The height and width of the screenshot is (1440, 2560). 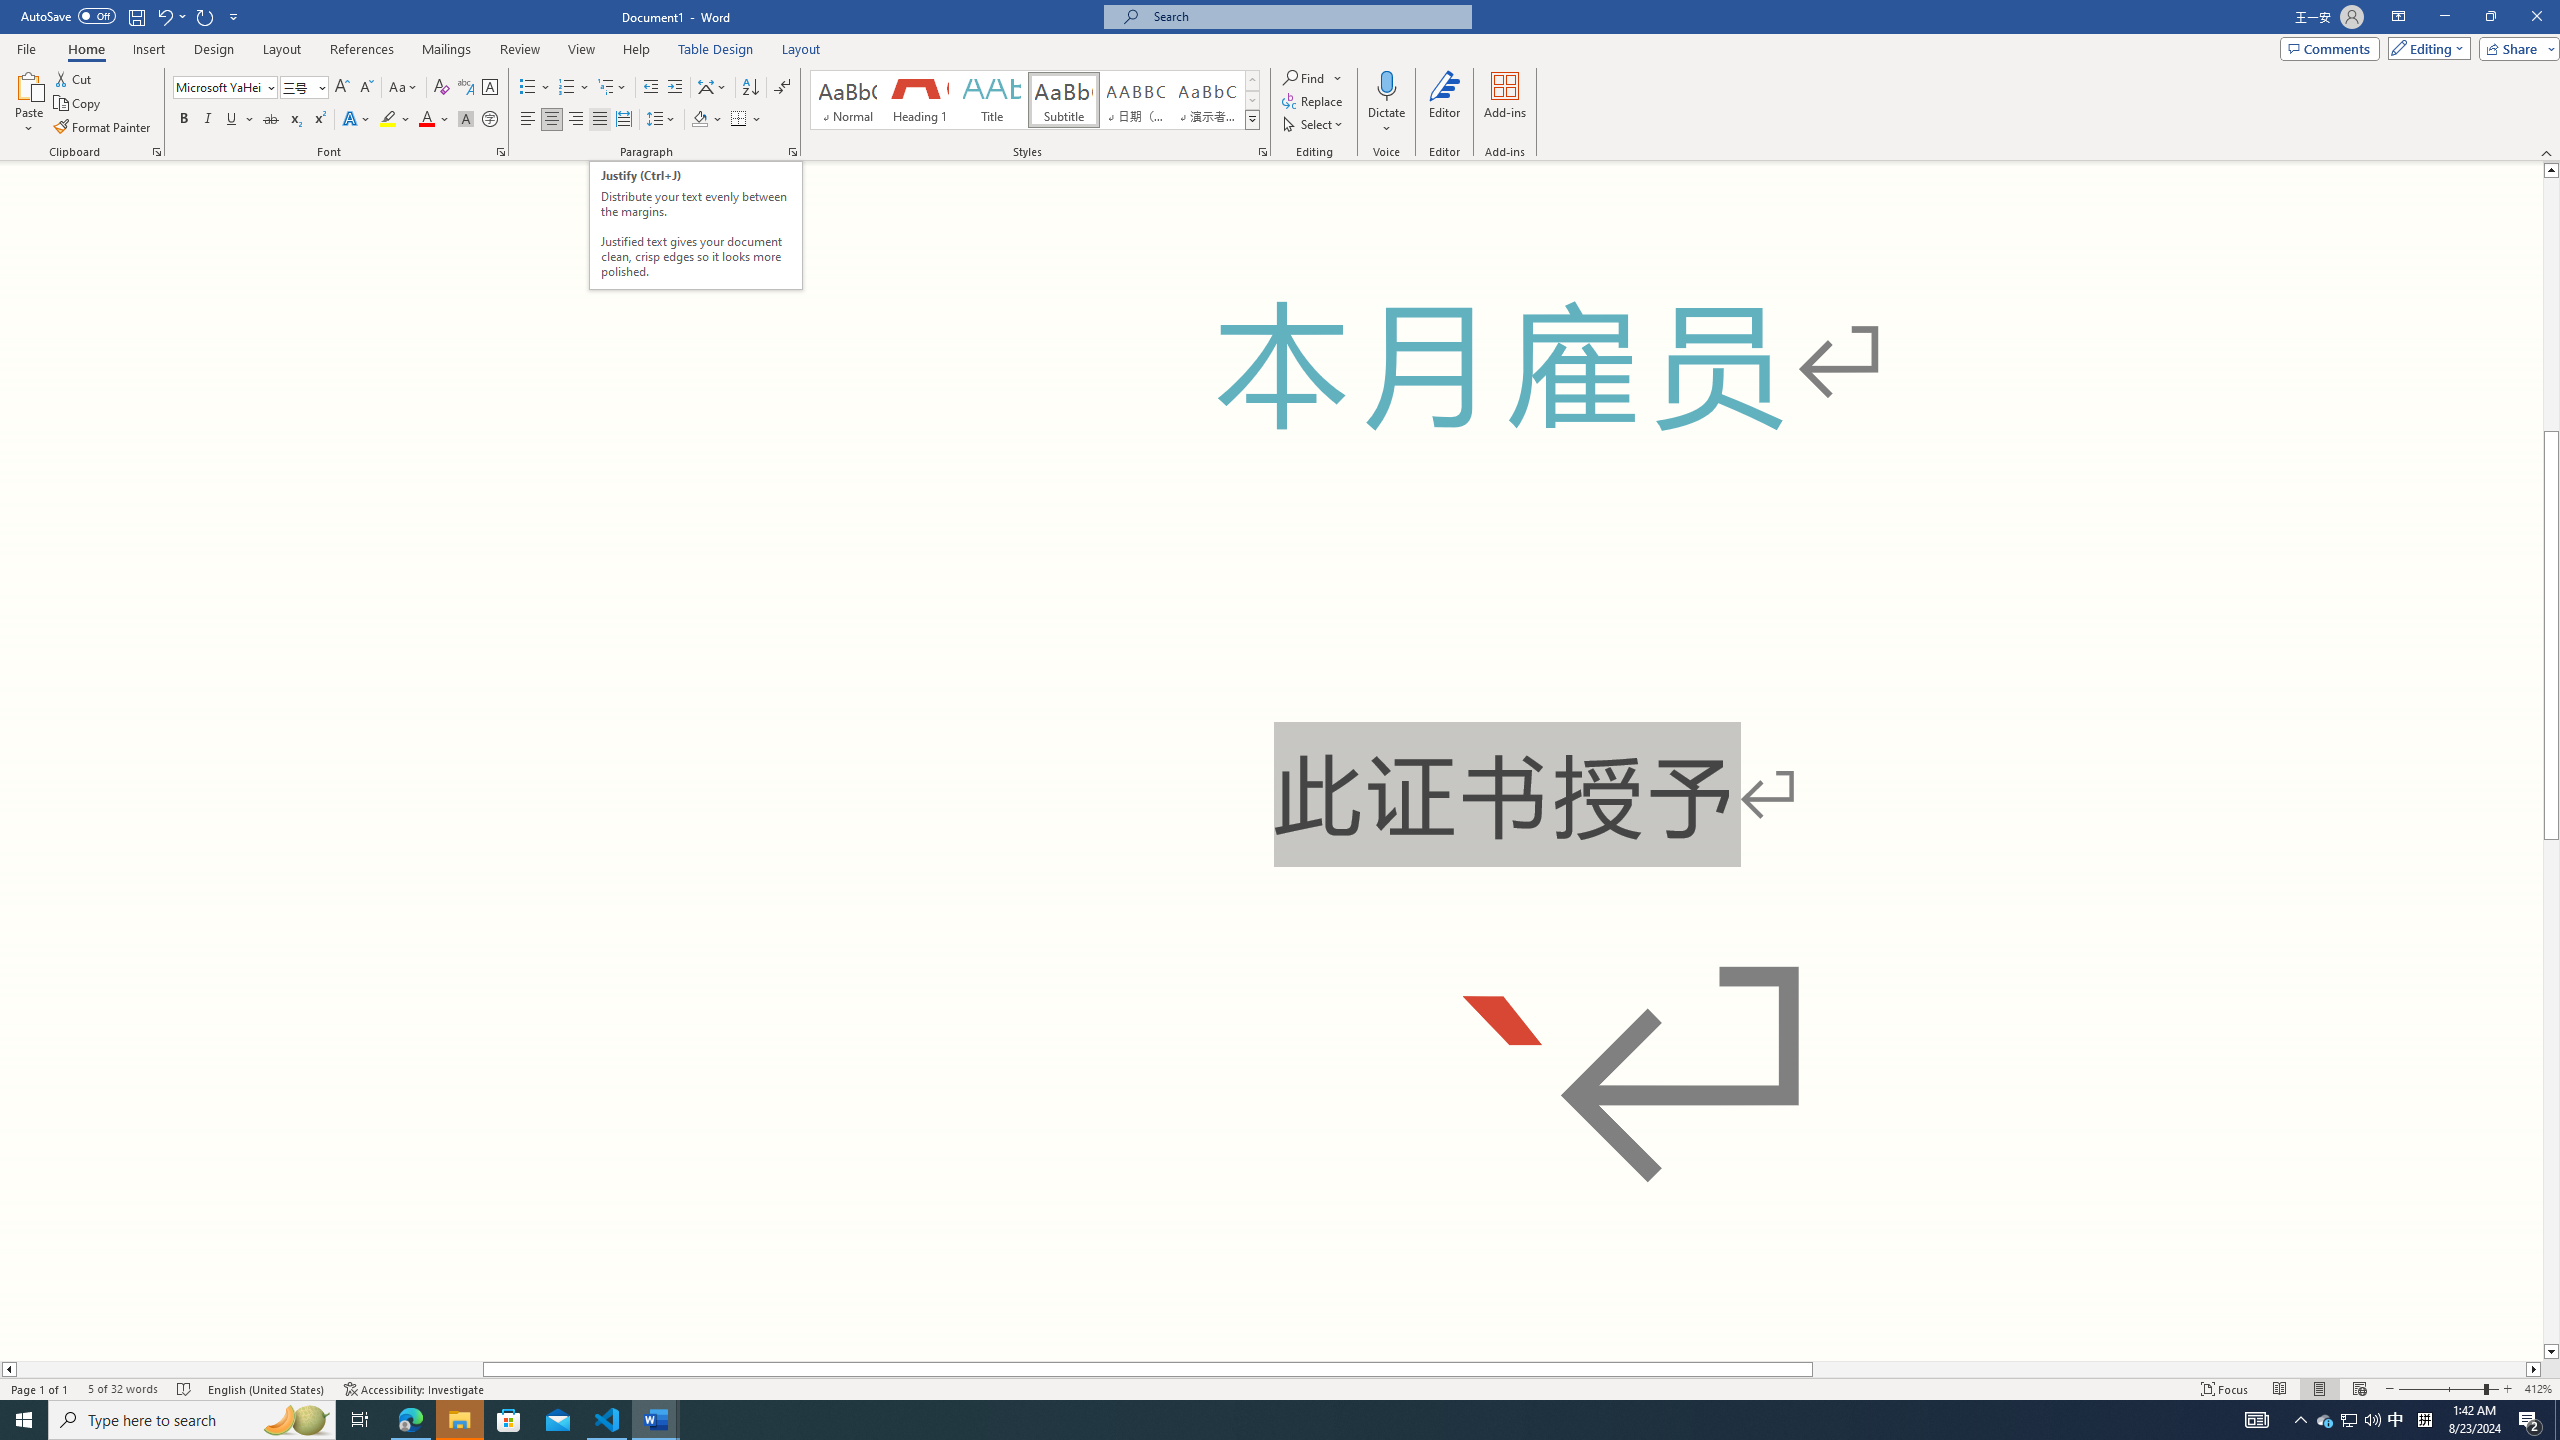 I want to click on Increase Indent, so click(x=674, y=88).